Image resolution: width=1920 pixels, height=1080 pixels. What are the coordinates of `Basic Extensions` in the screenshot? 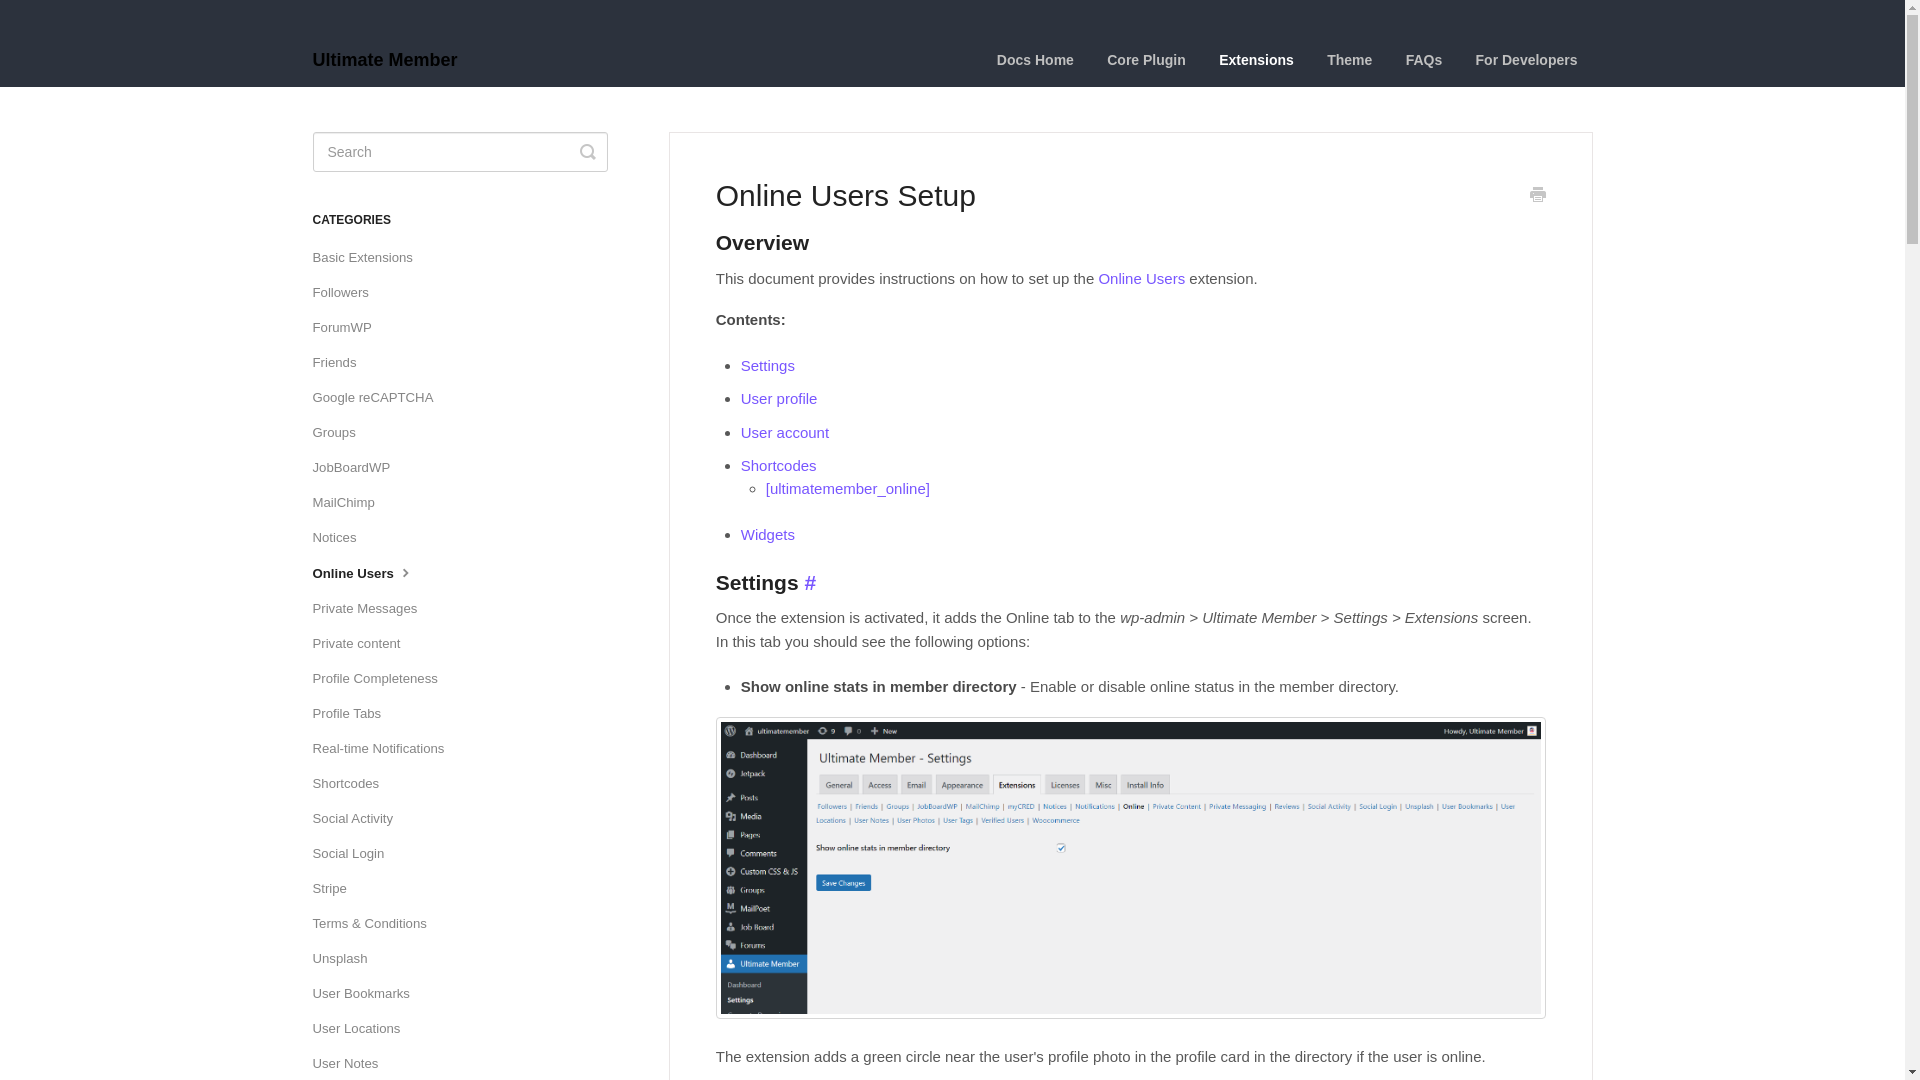 It's located at (368, 258).